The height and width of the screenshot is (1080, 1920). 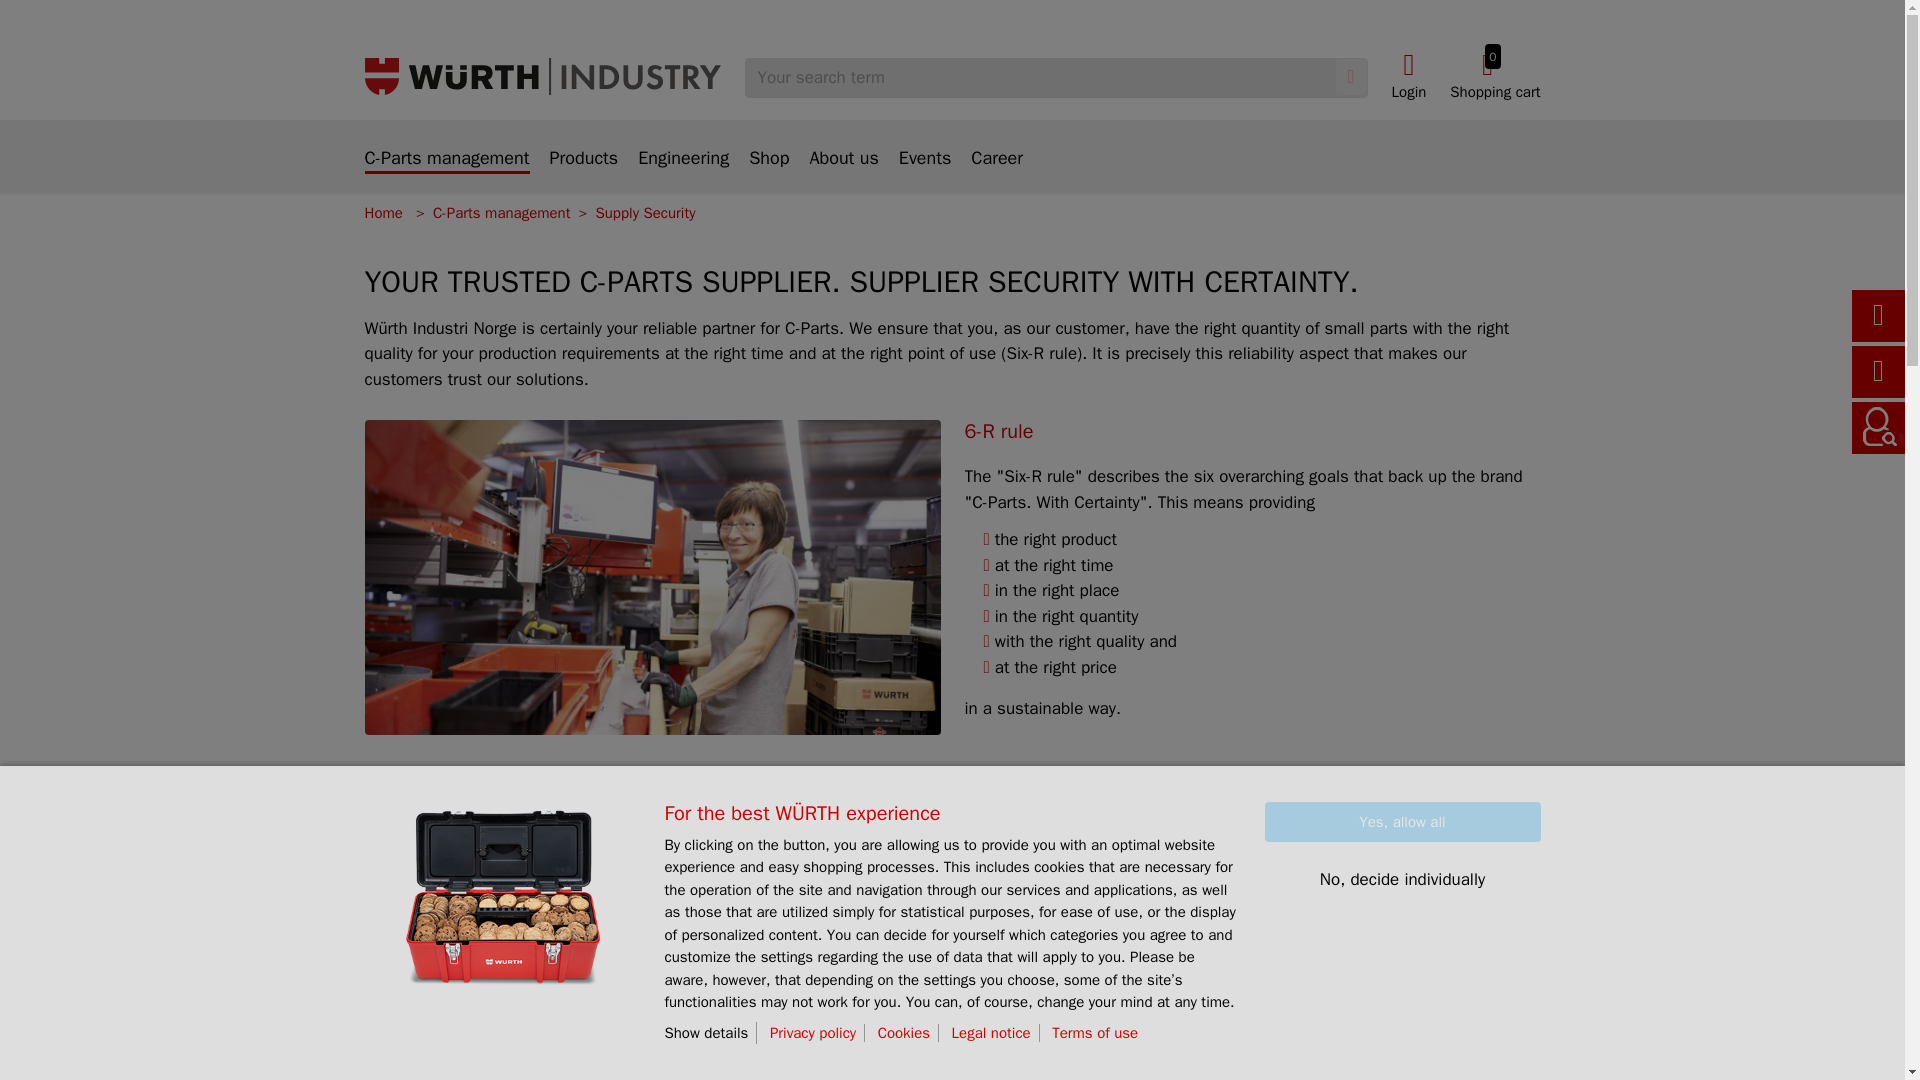 What do you see at coordinates (446, 159) in the screenshot?
I see `C-Parts management` at bounding box center [446, 159].